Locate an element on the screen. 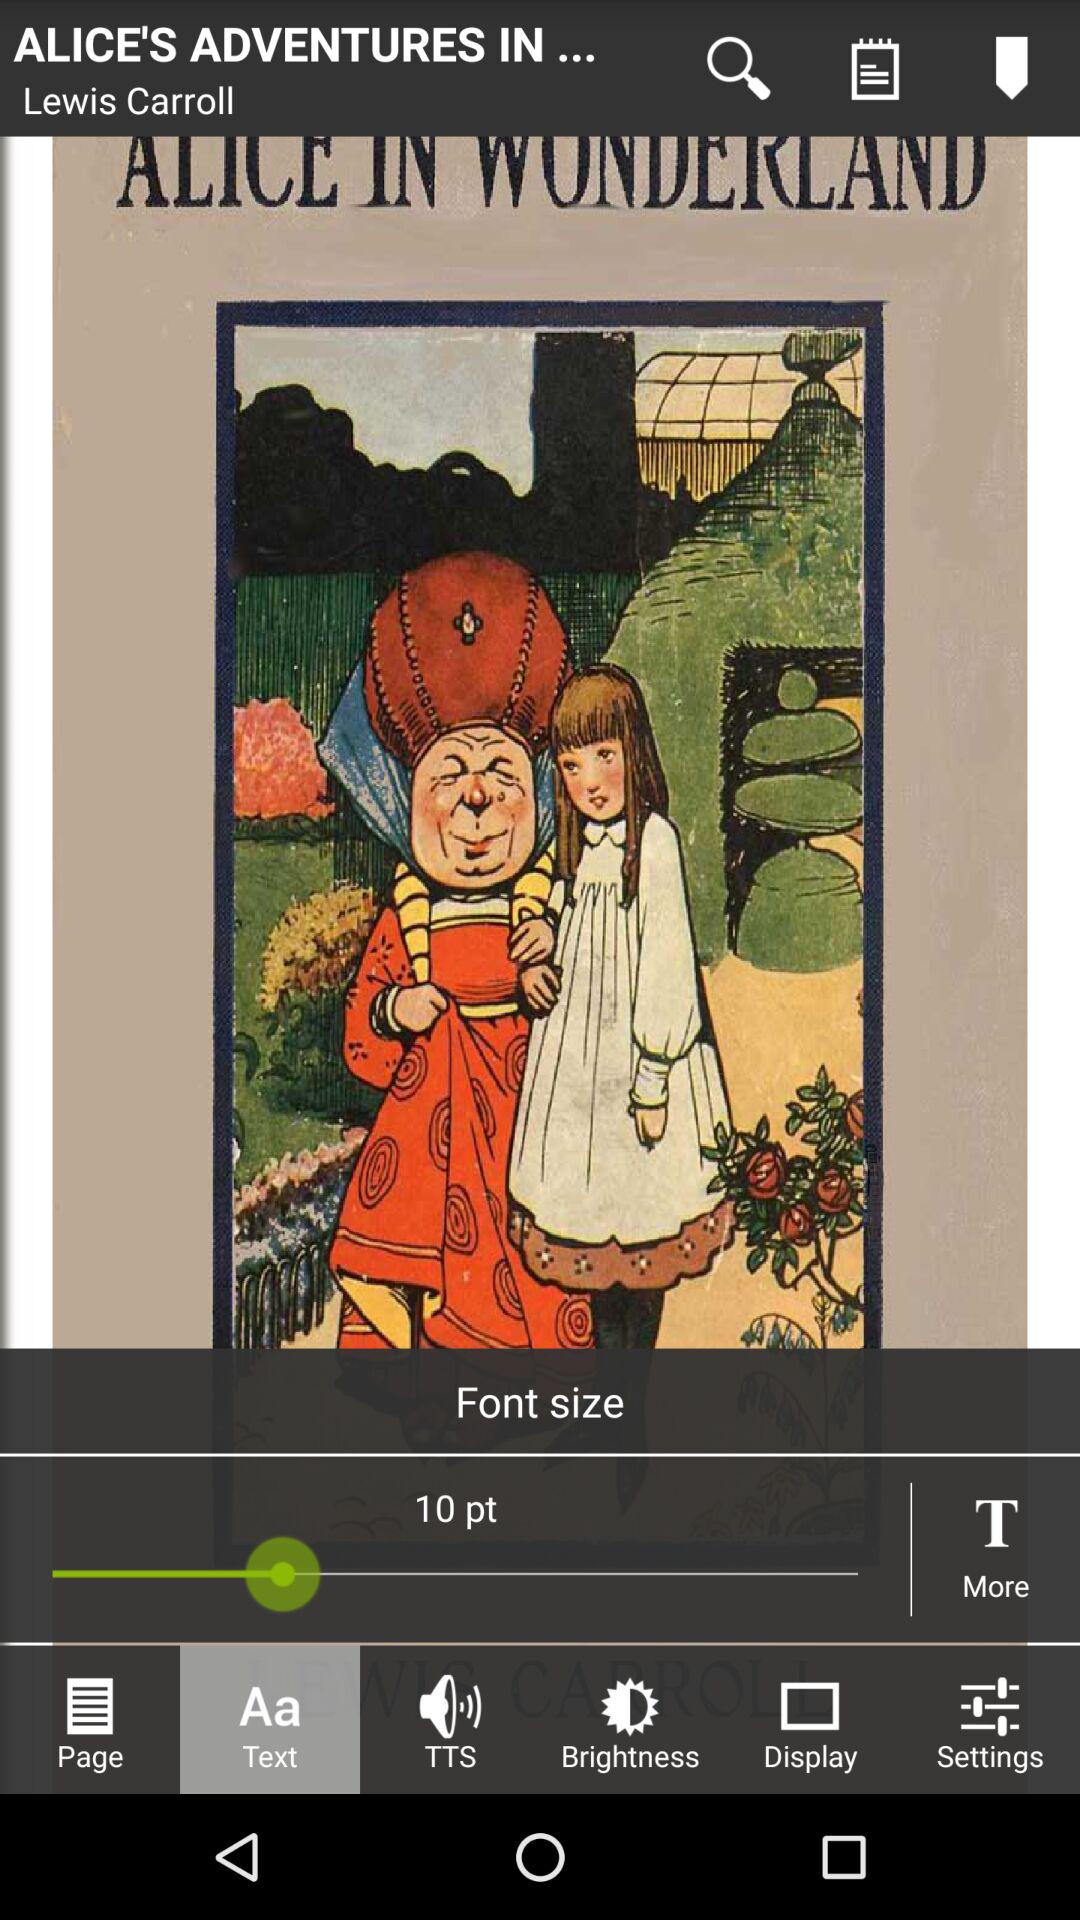 The height and width of the screenshot is (1920, 1080). search is located at coordinates (738, 68).